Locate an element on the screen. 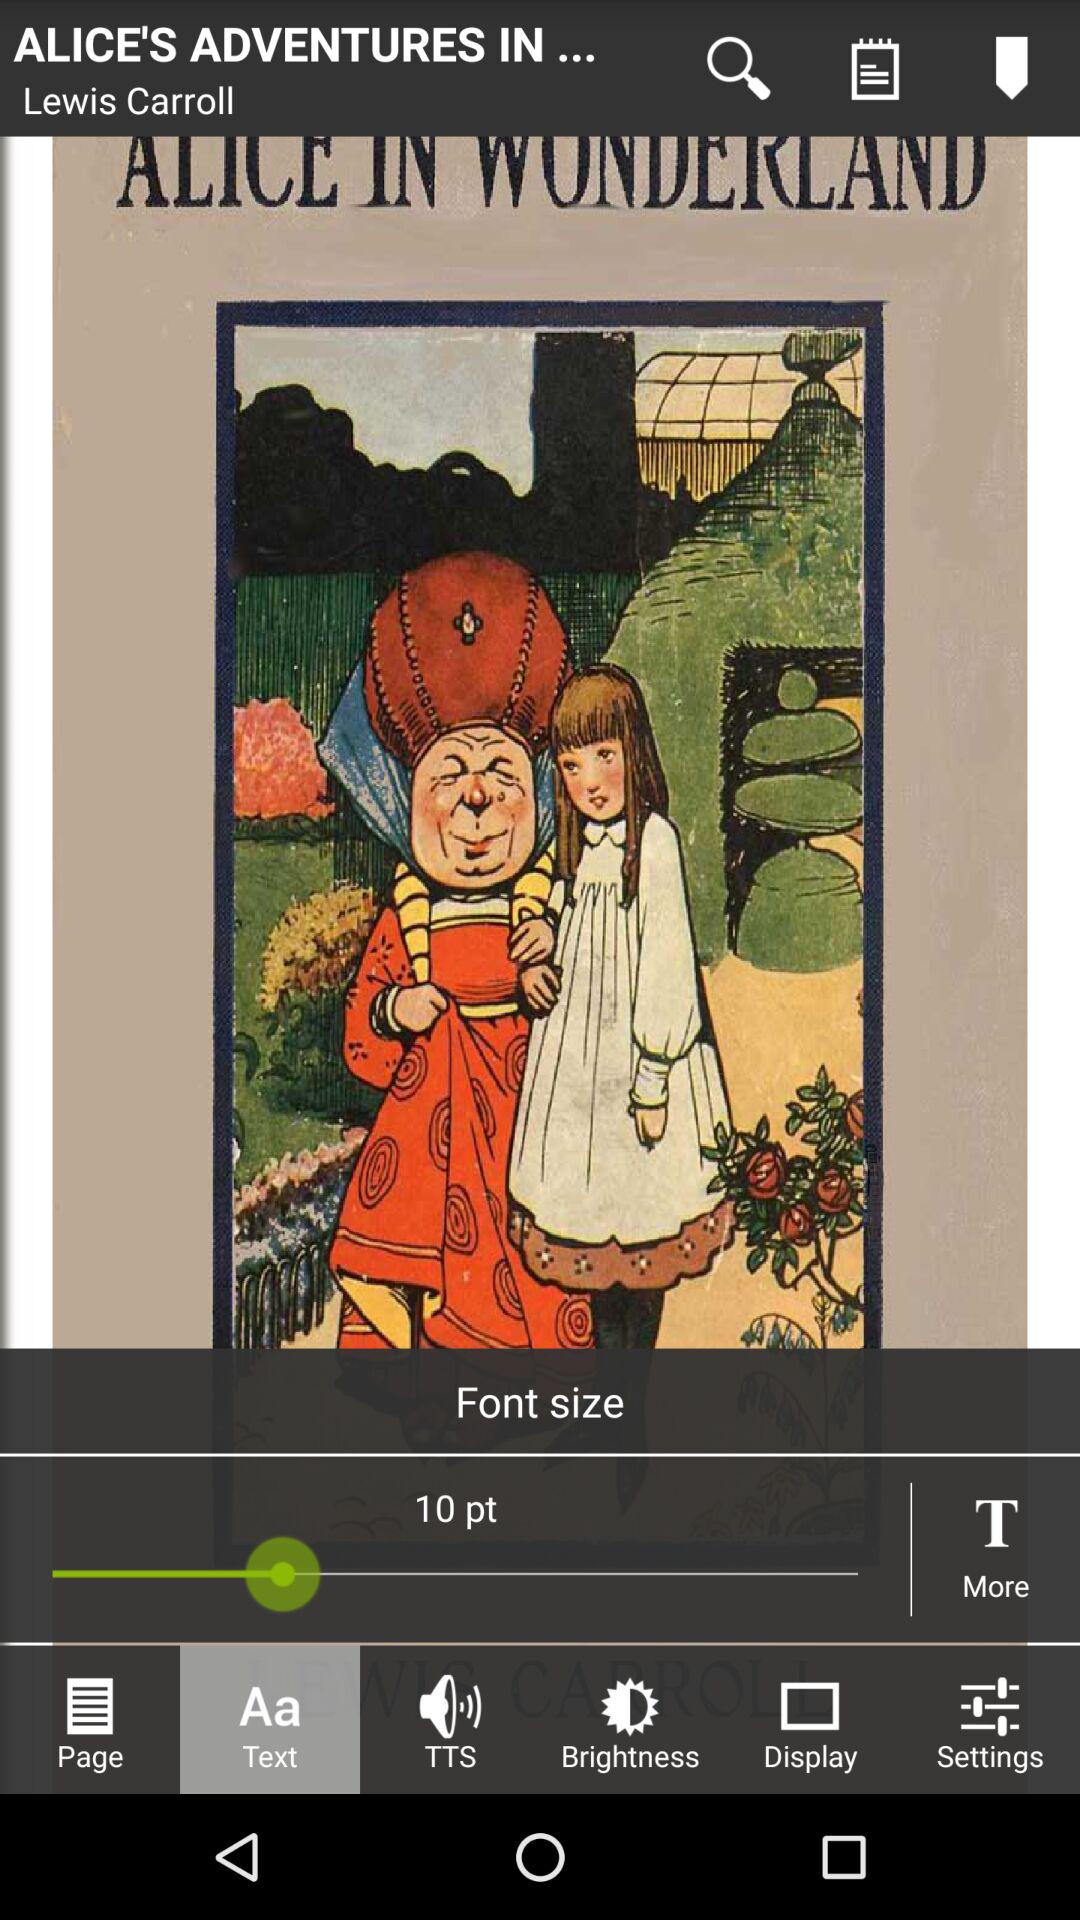 The height and width of the screenshot is (1920, 1080). search is located at coordinates (738, 68).